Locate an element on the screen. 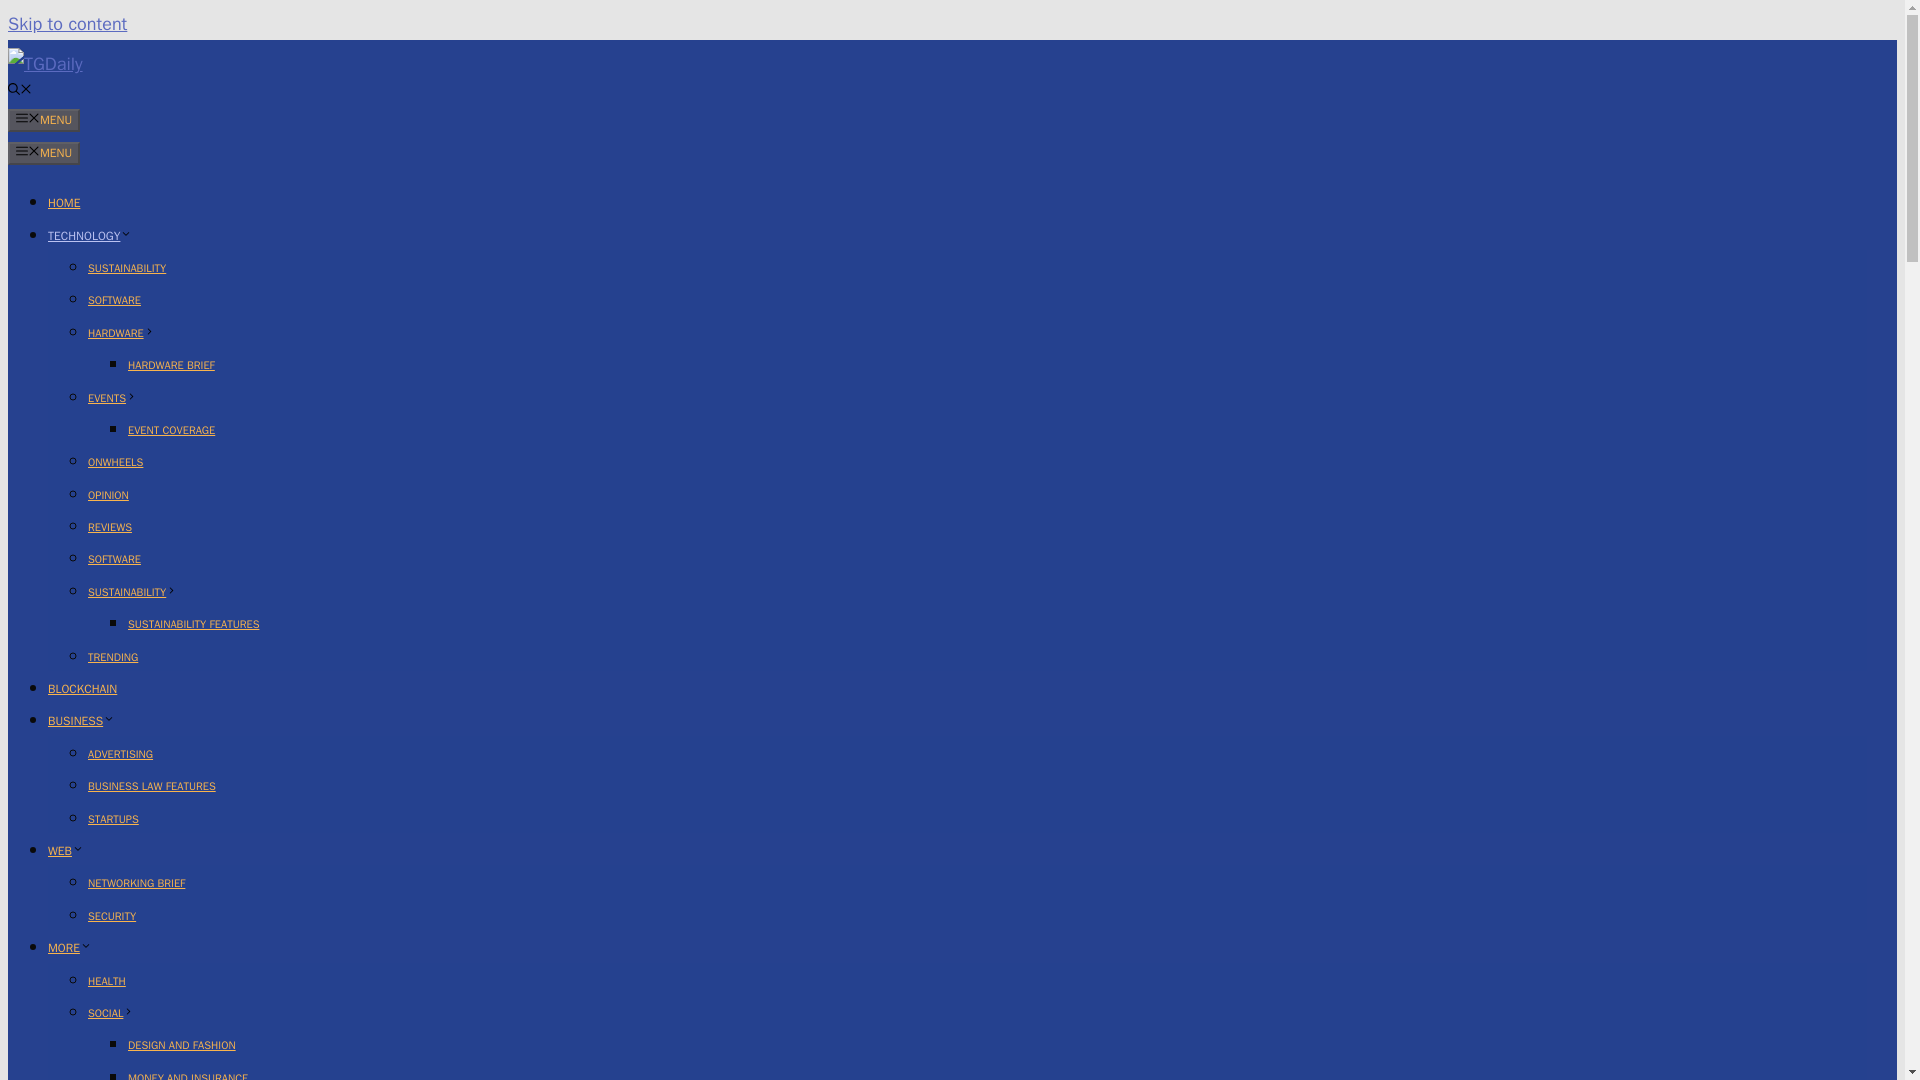 Image resolution: width=1920 pixels, height=1080 pixels. ONWHEELS is located at coordinates (115, 461).